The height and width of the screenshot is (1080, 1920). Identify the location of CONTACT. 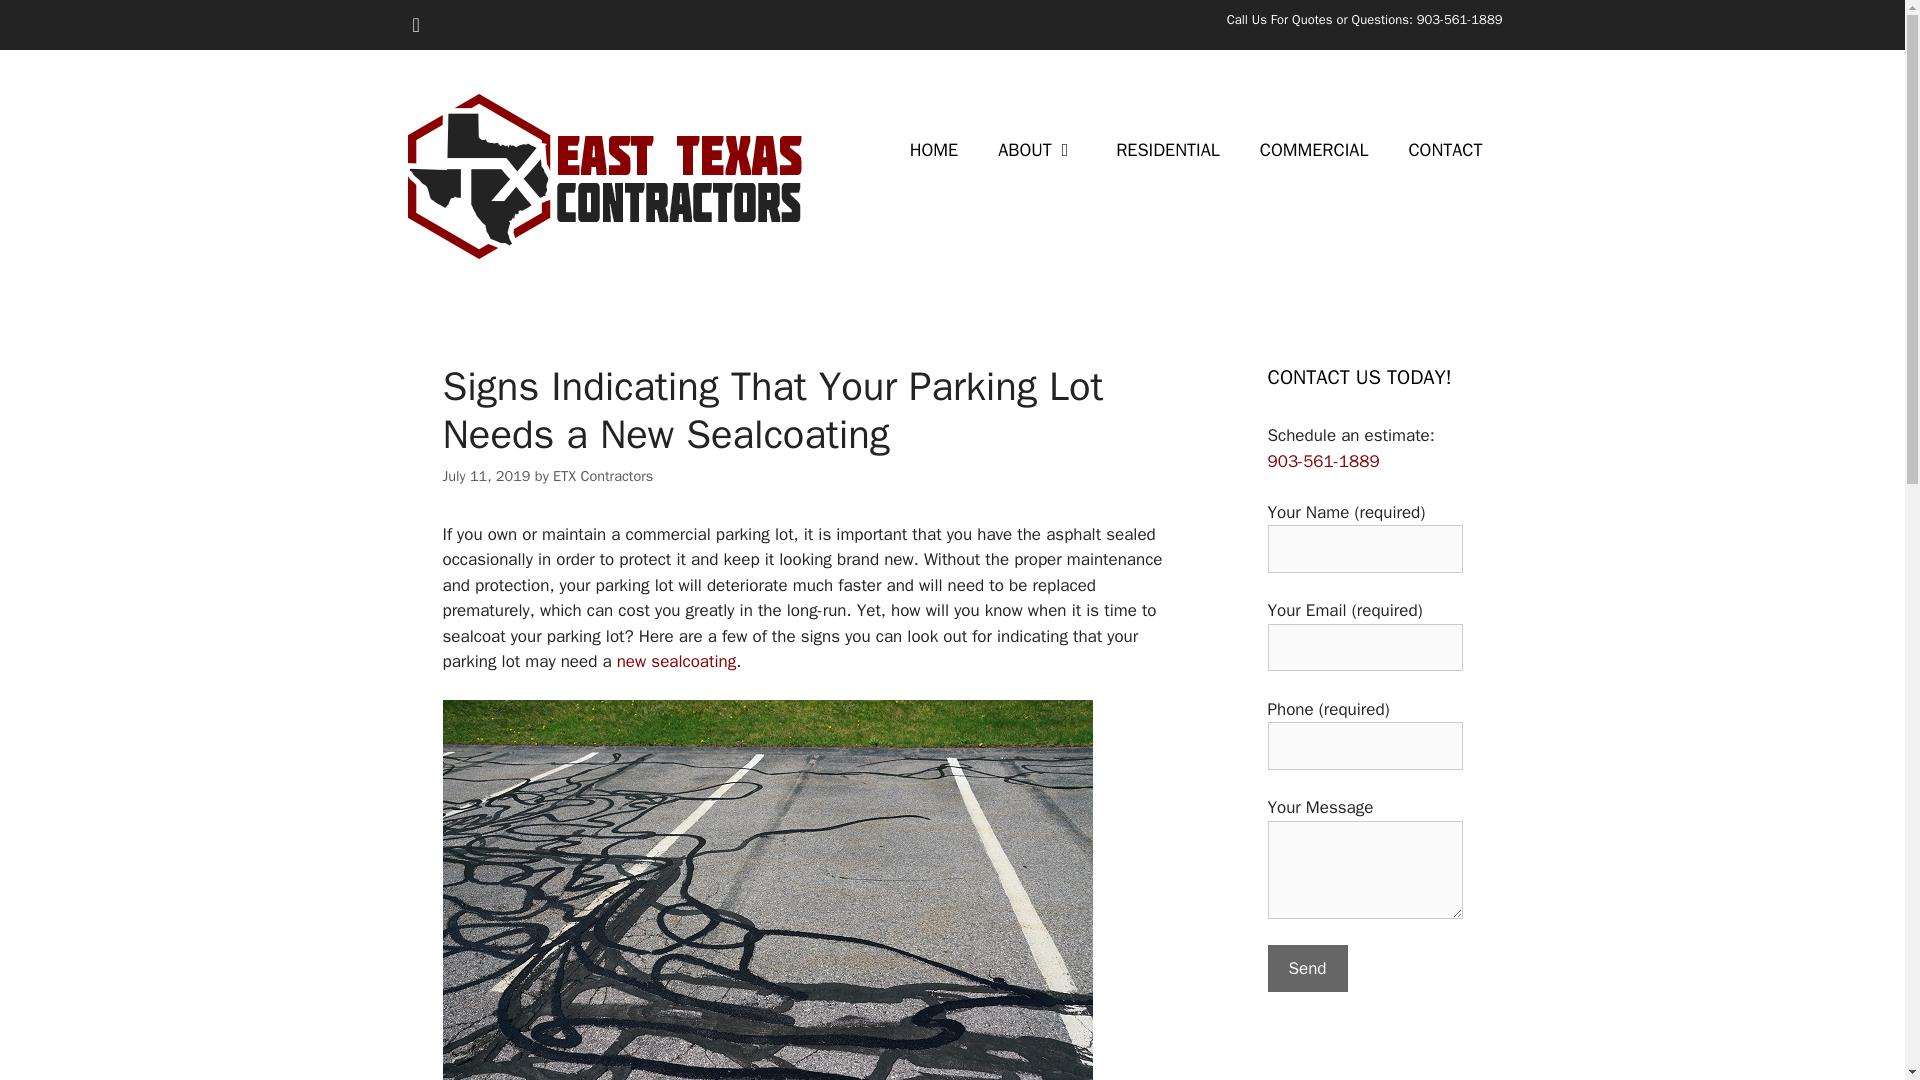
(1444, 150).